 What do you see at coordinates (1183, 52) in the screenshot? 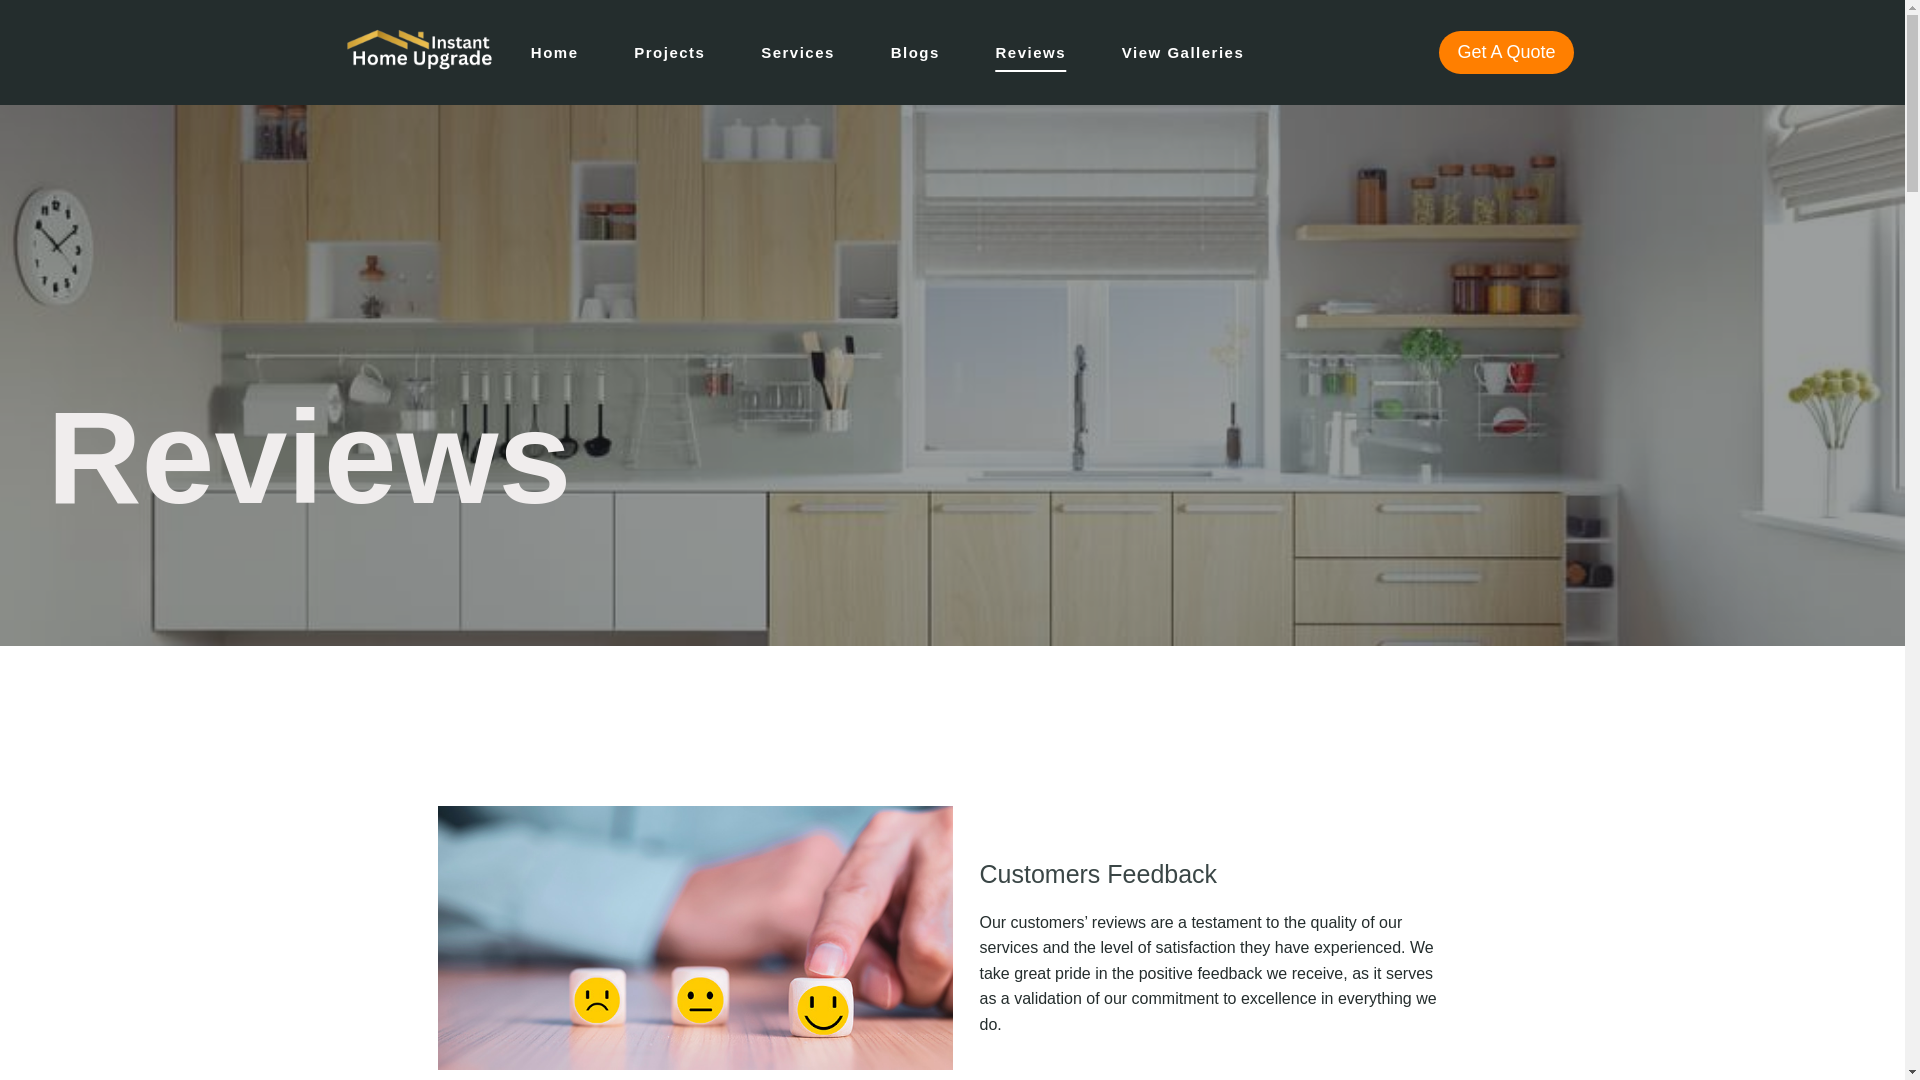
I see `View Galleries` at bounding box center [1183, 52].